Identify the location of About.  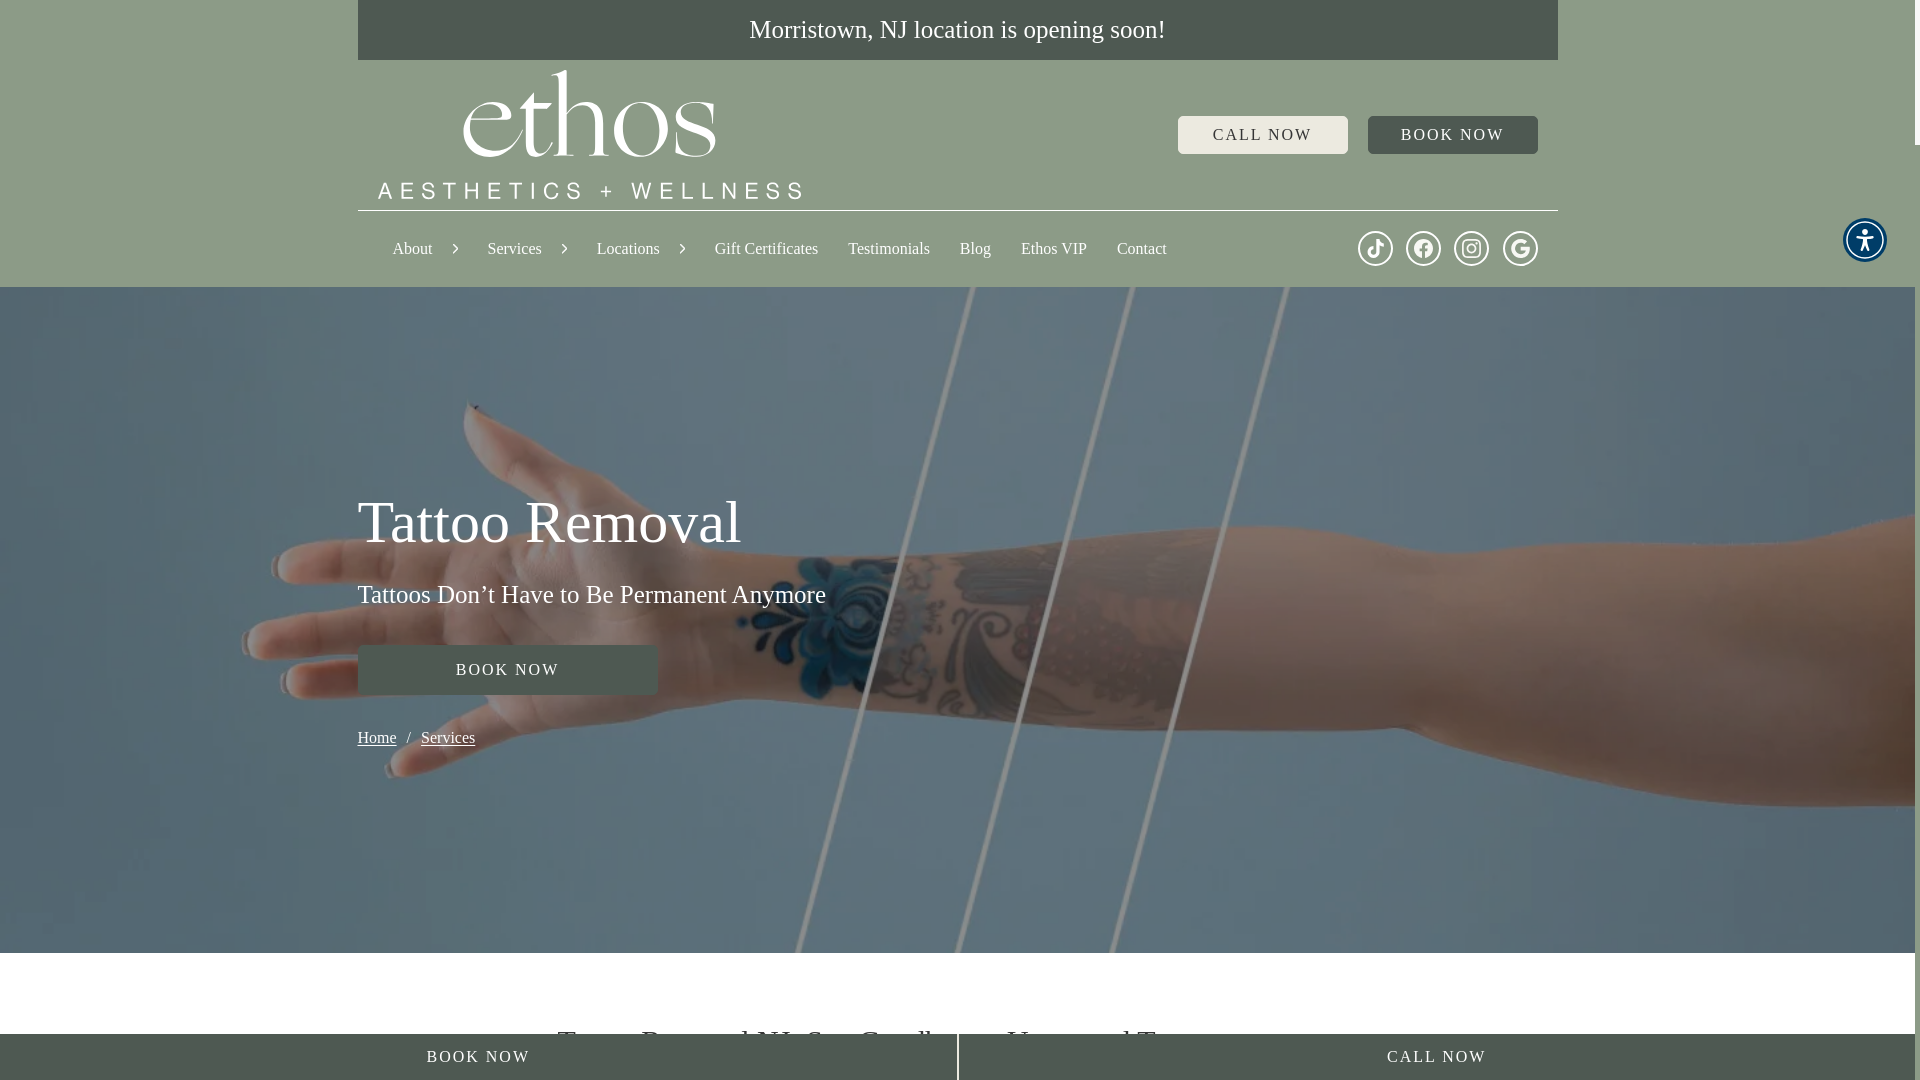
(412, 248).